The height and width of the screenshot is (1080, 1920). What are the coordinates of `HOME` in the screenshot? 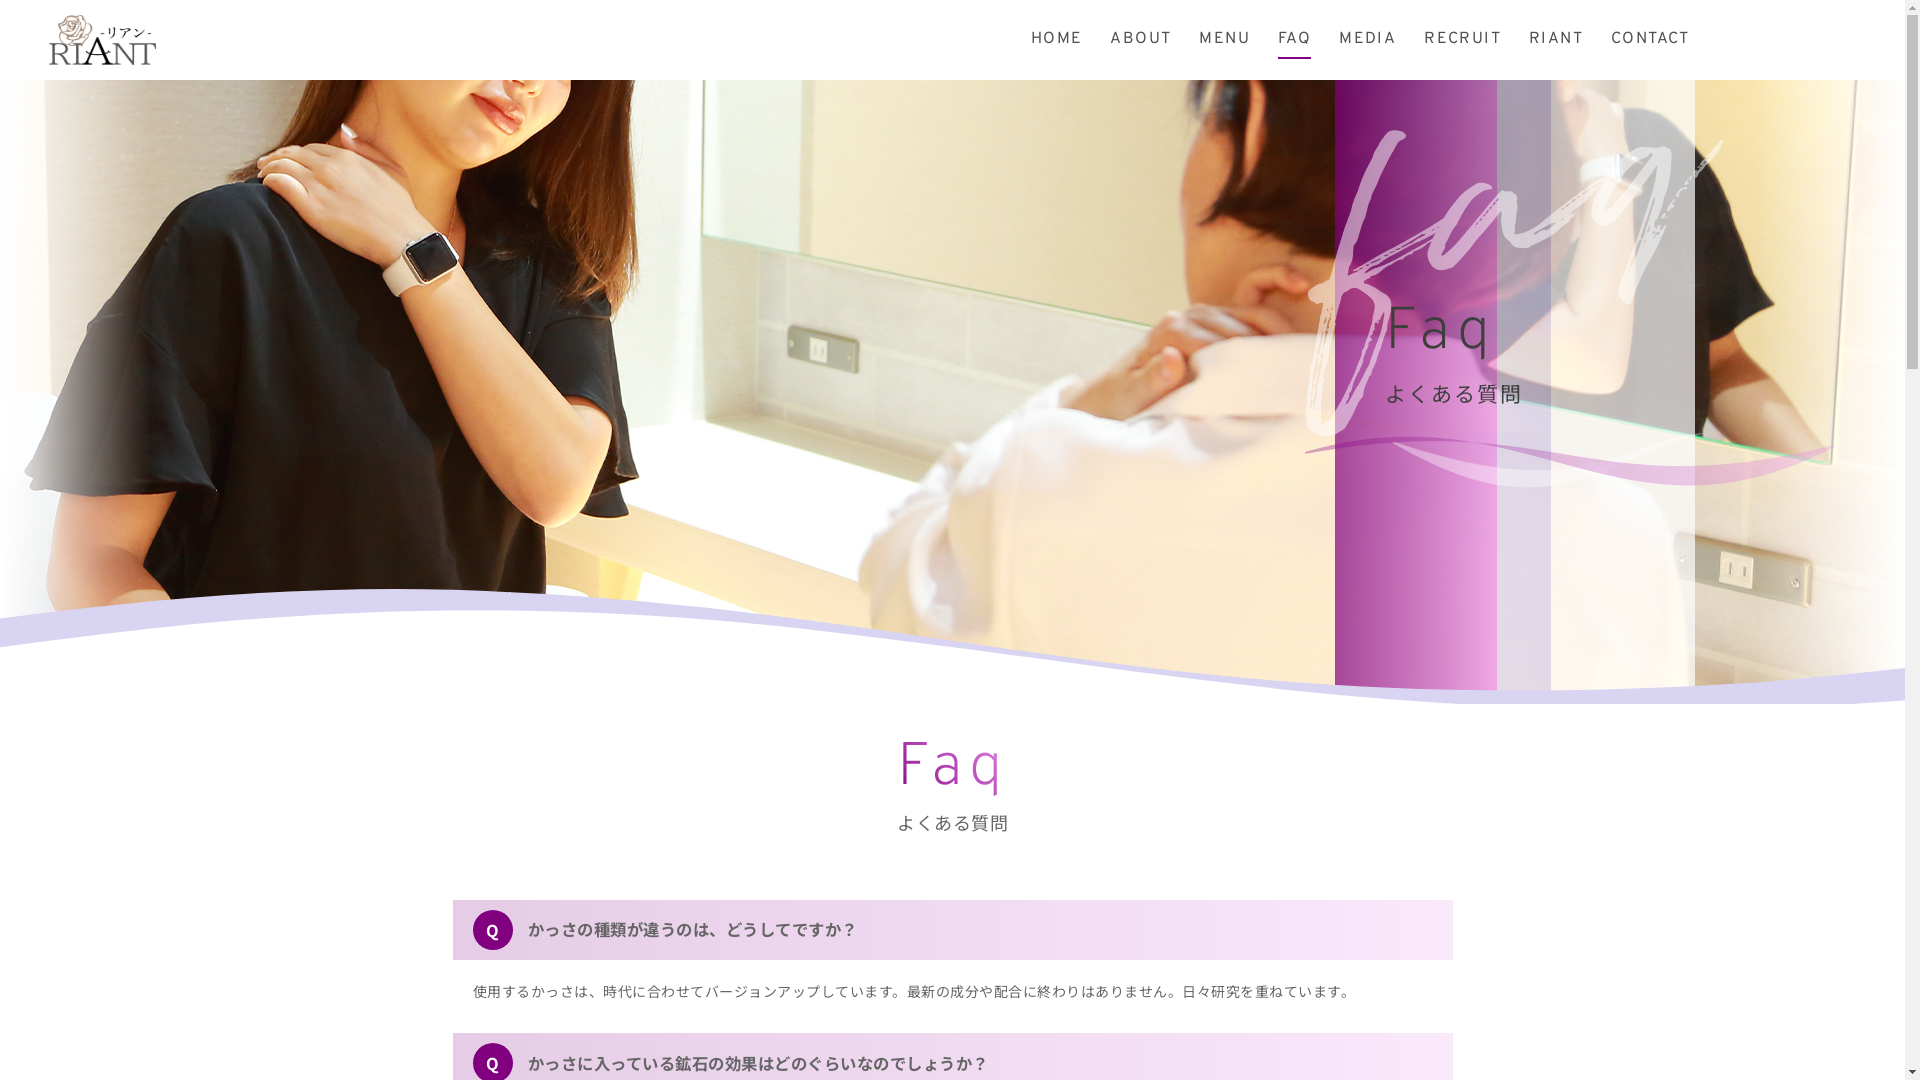 It's located at (1057, 44).